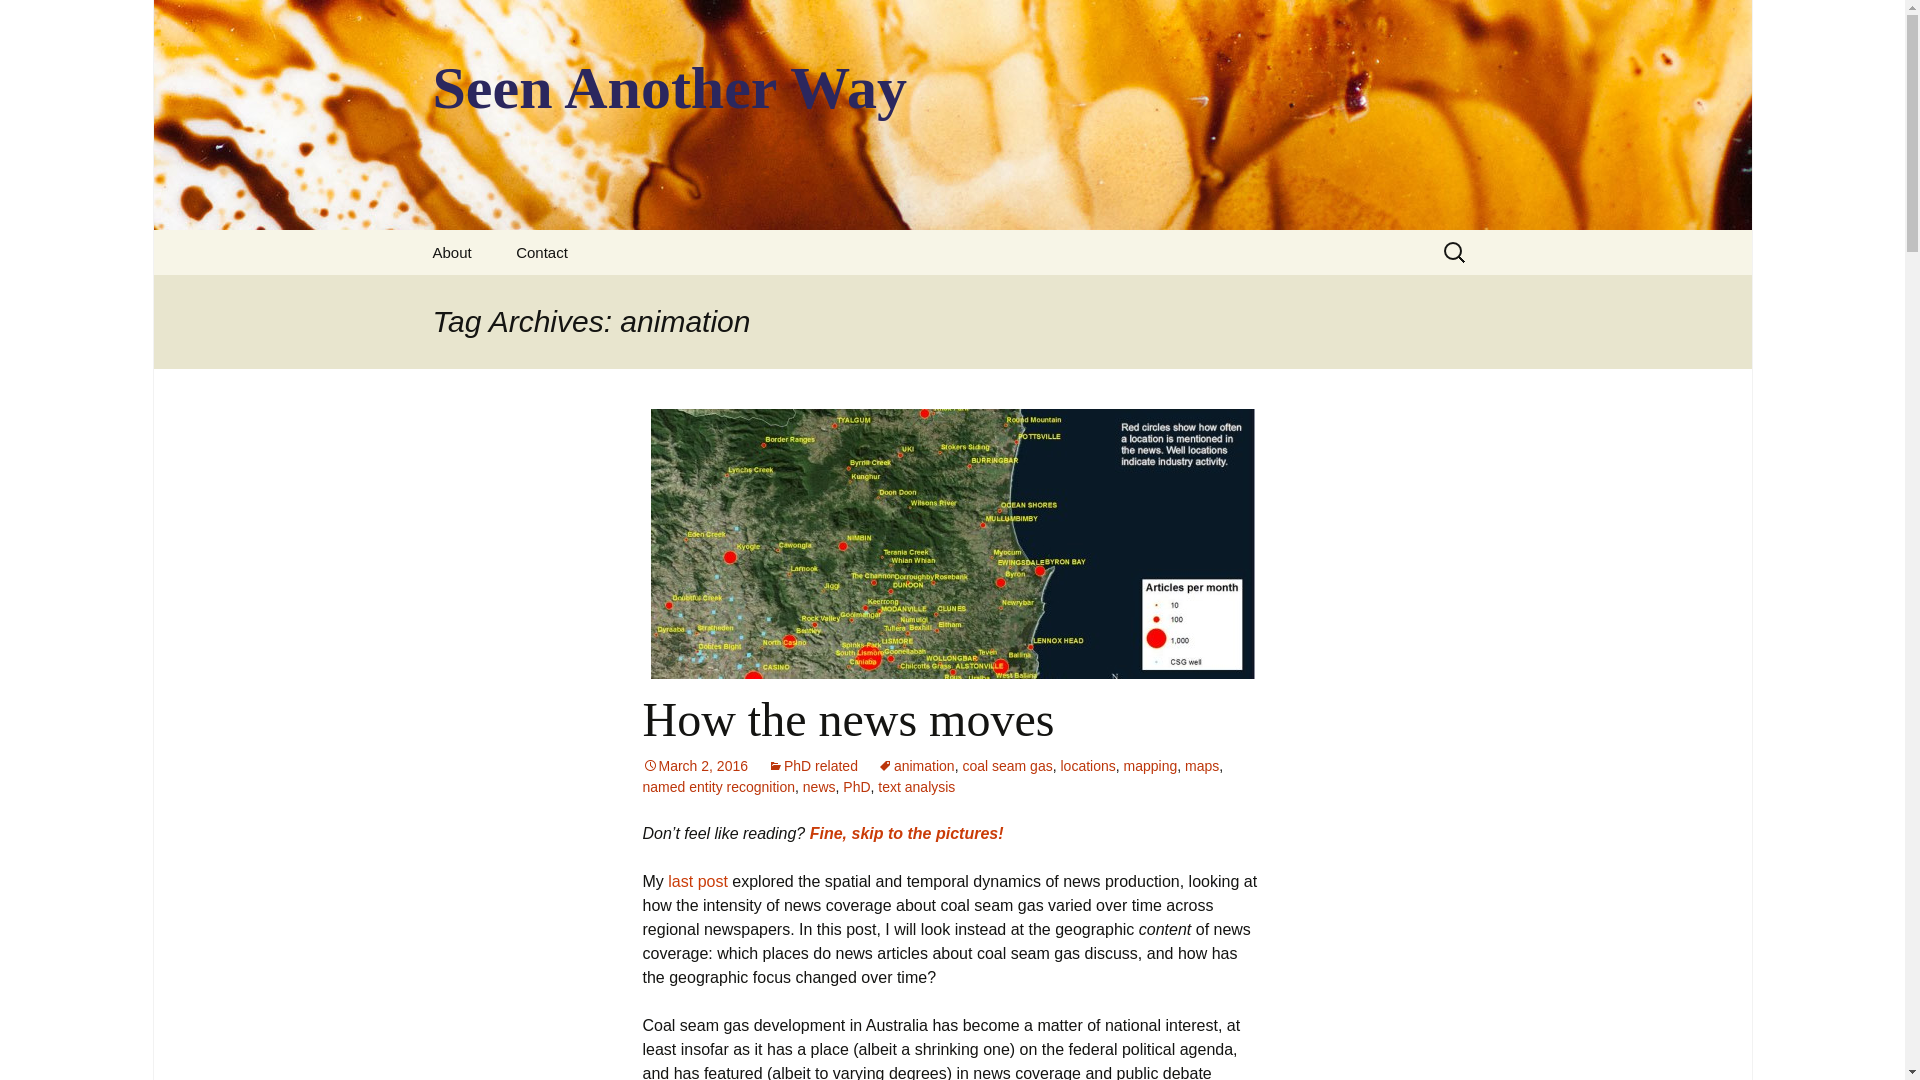 This screenshot has height=1080, width=1920. Describe the element at coordinates (818, 786) in the screenshot. I see `news` at that location.